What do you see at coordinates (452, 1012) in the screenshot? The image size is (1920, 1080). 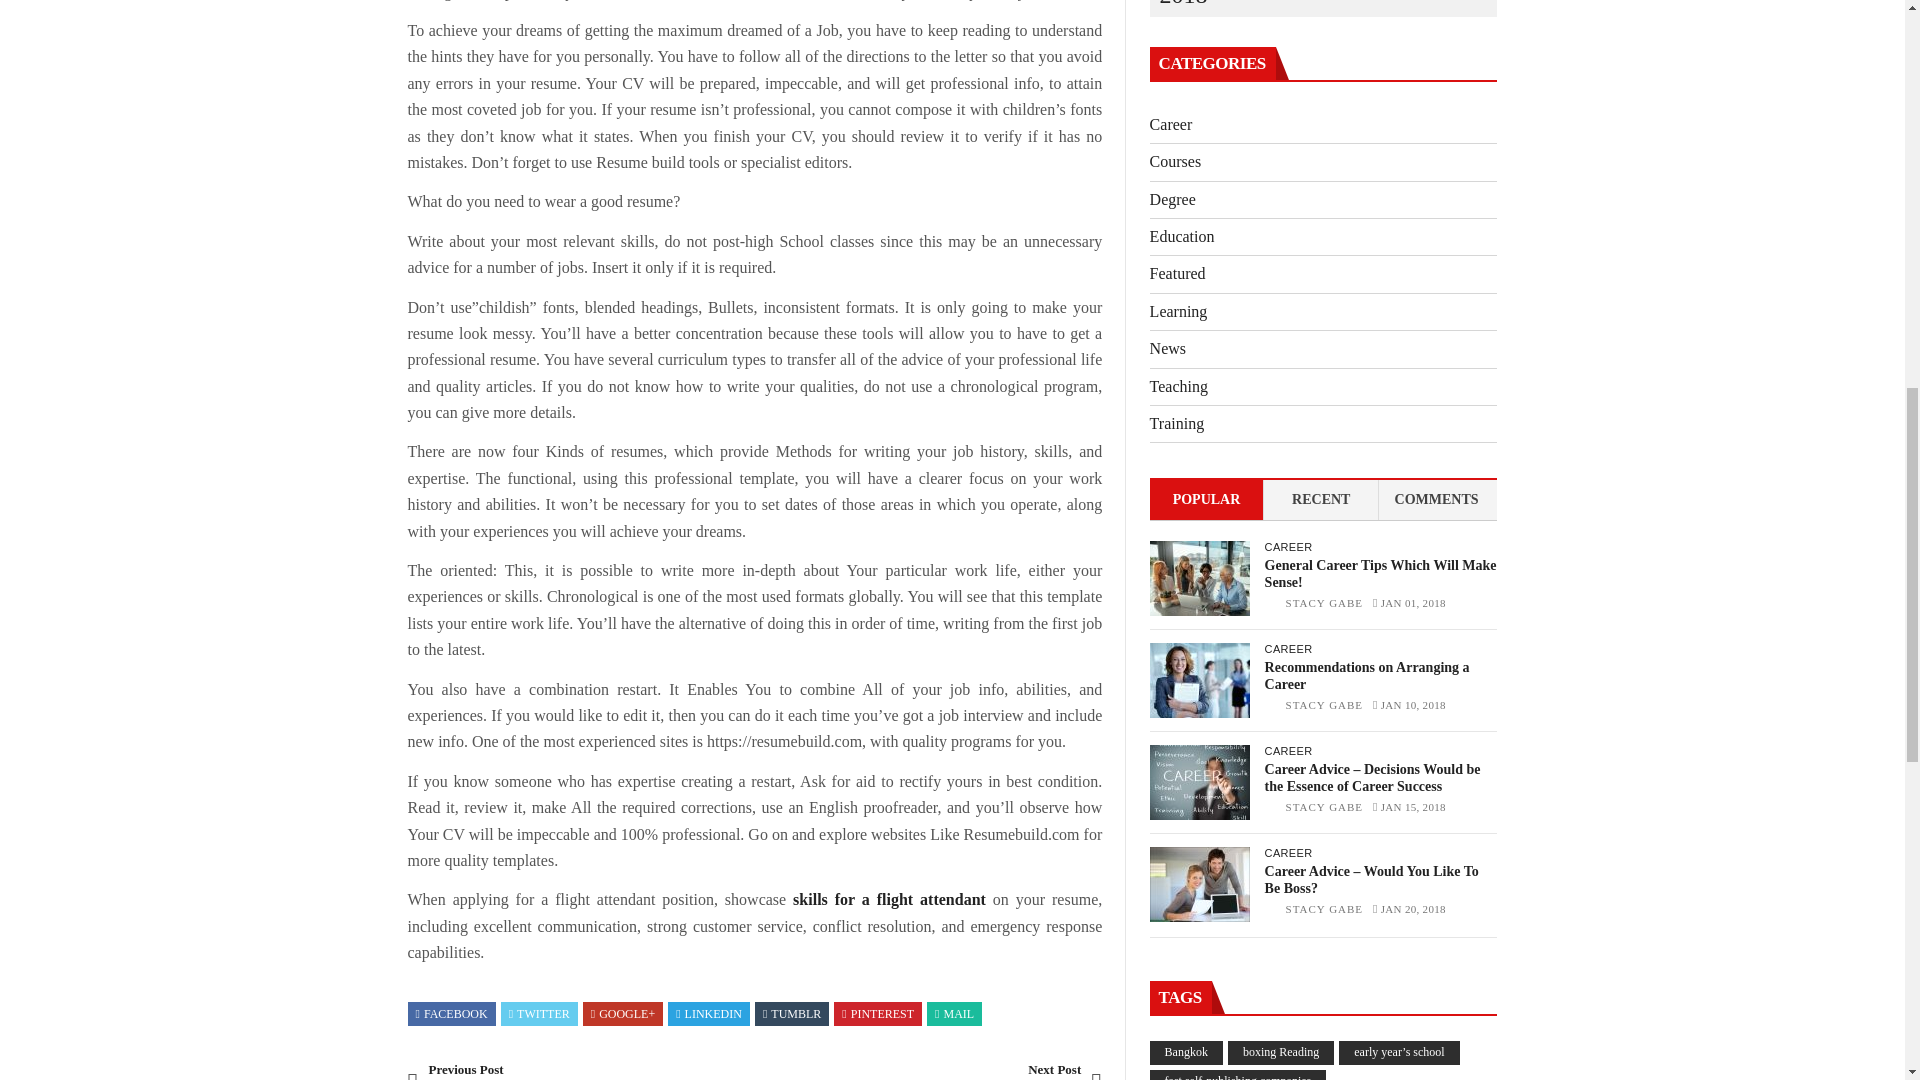 I see `FACEBOOK` at bounding box center [452, 1012].